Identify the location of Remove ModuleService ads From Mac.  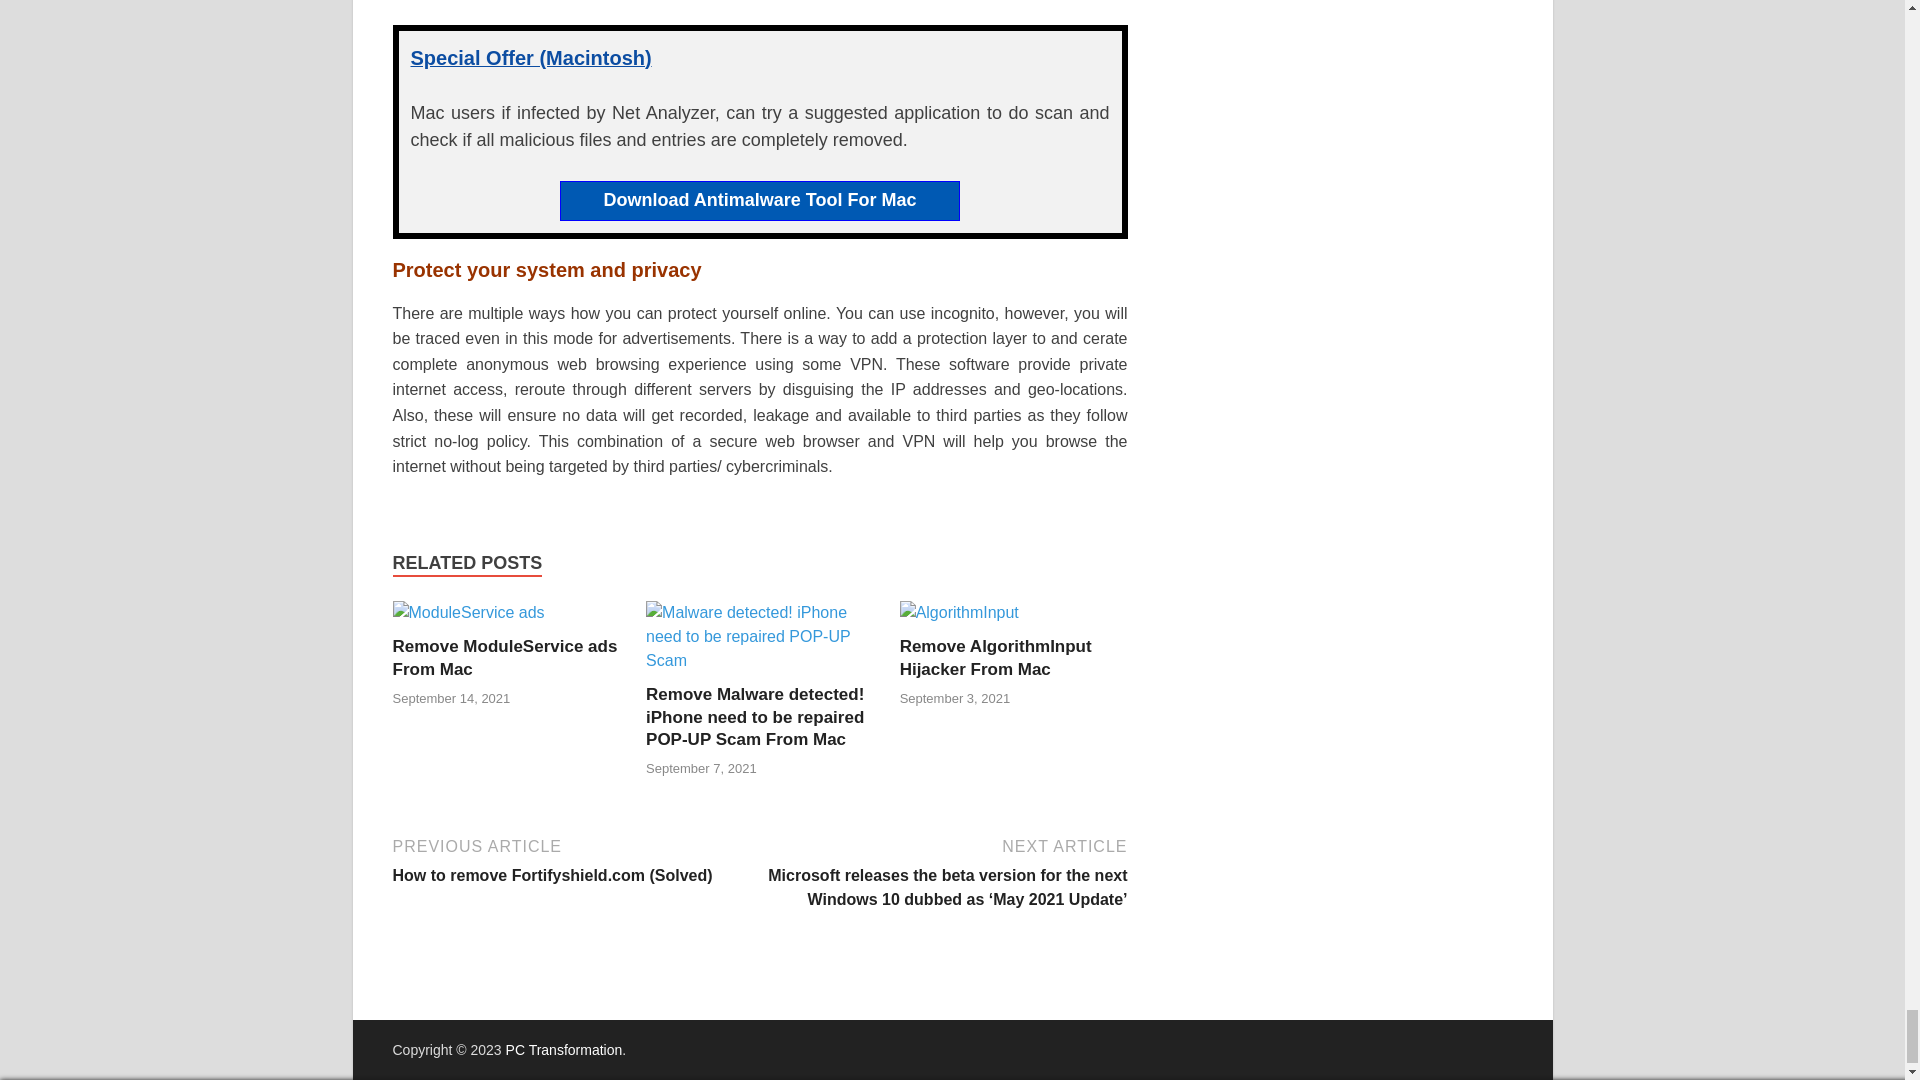
(467, 612).